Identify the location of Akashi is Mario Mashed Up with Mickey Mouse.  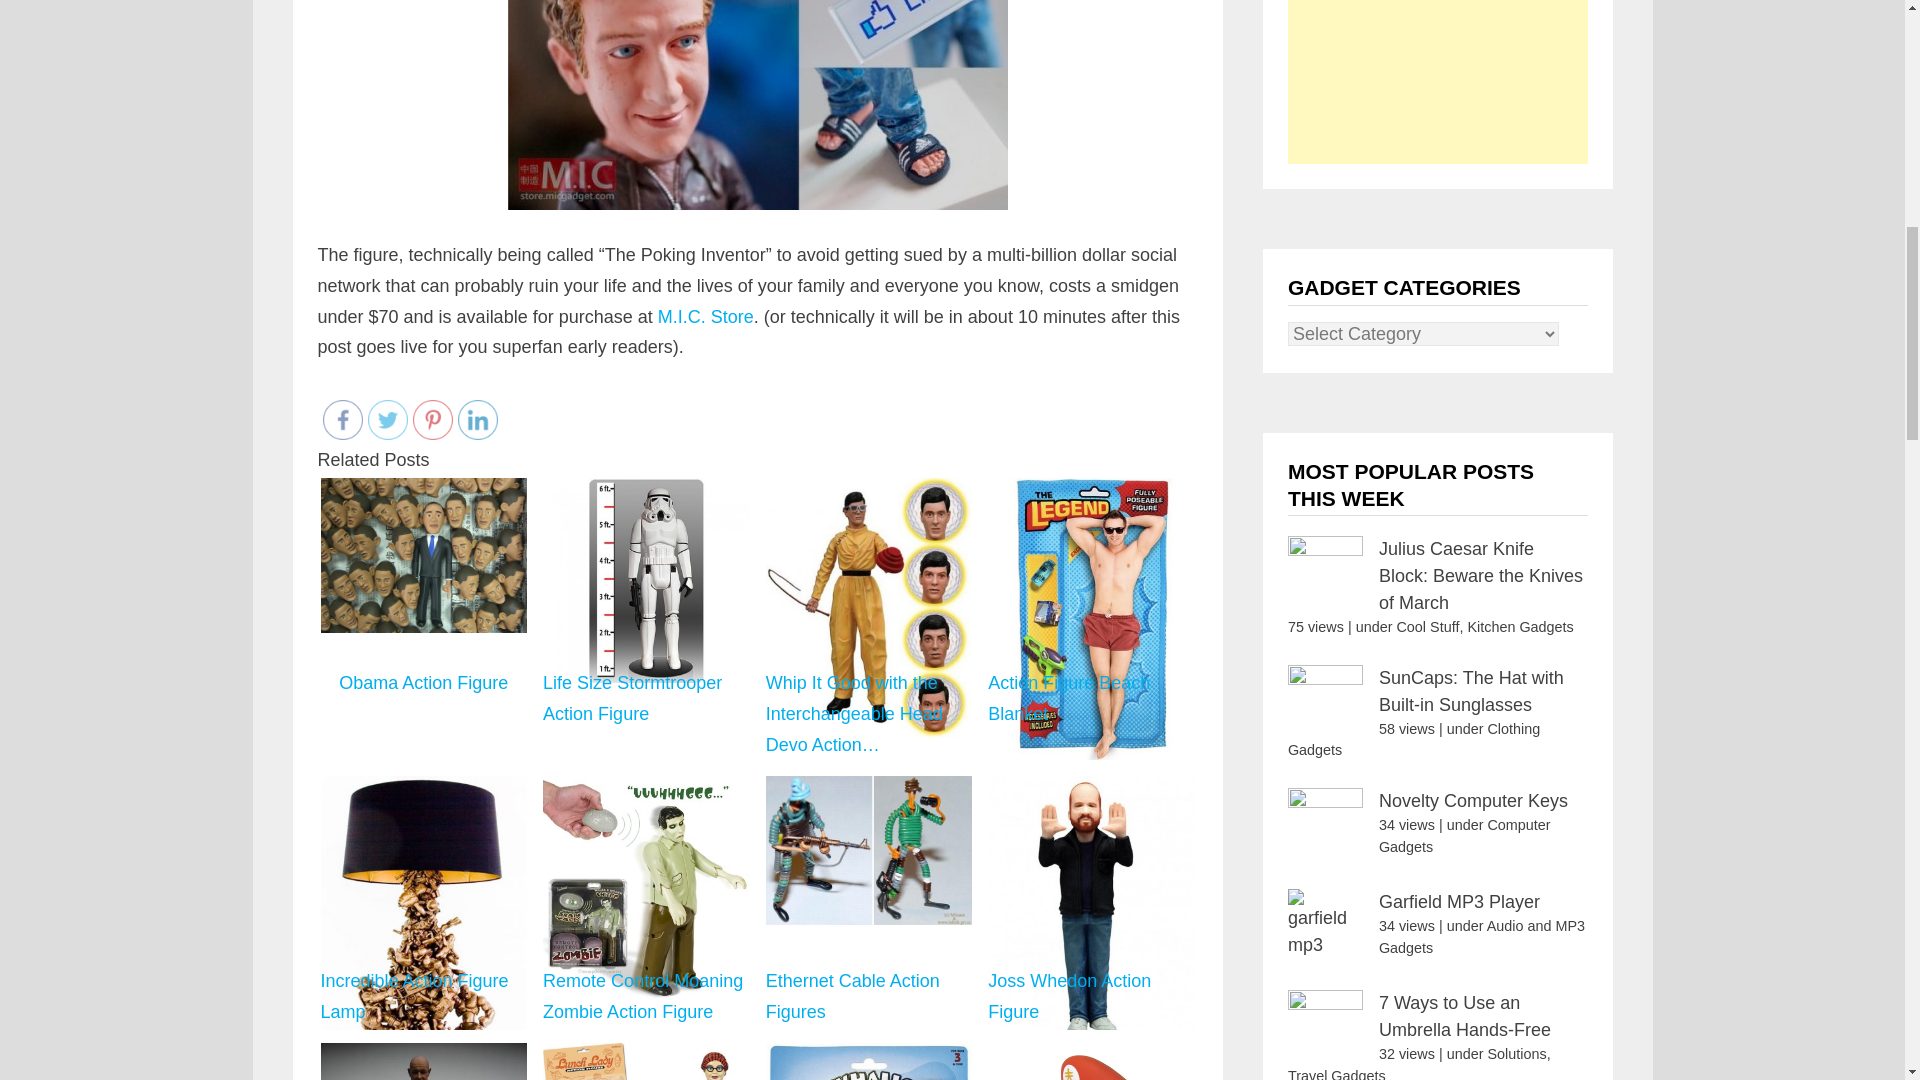
(1091, 1060).